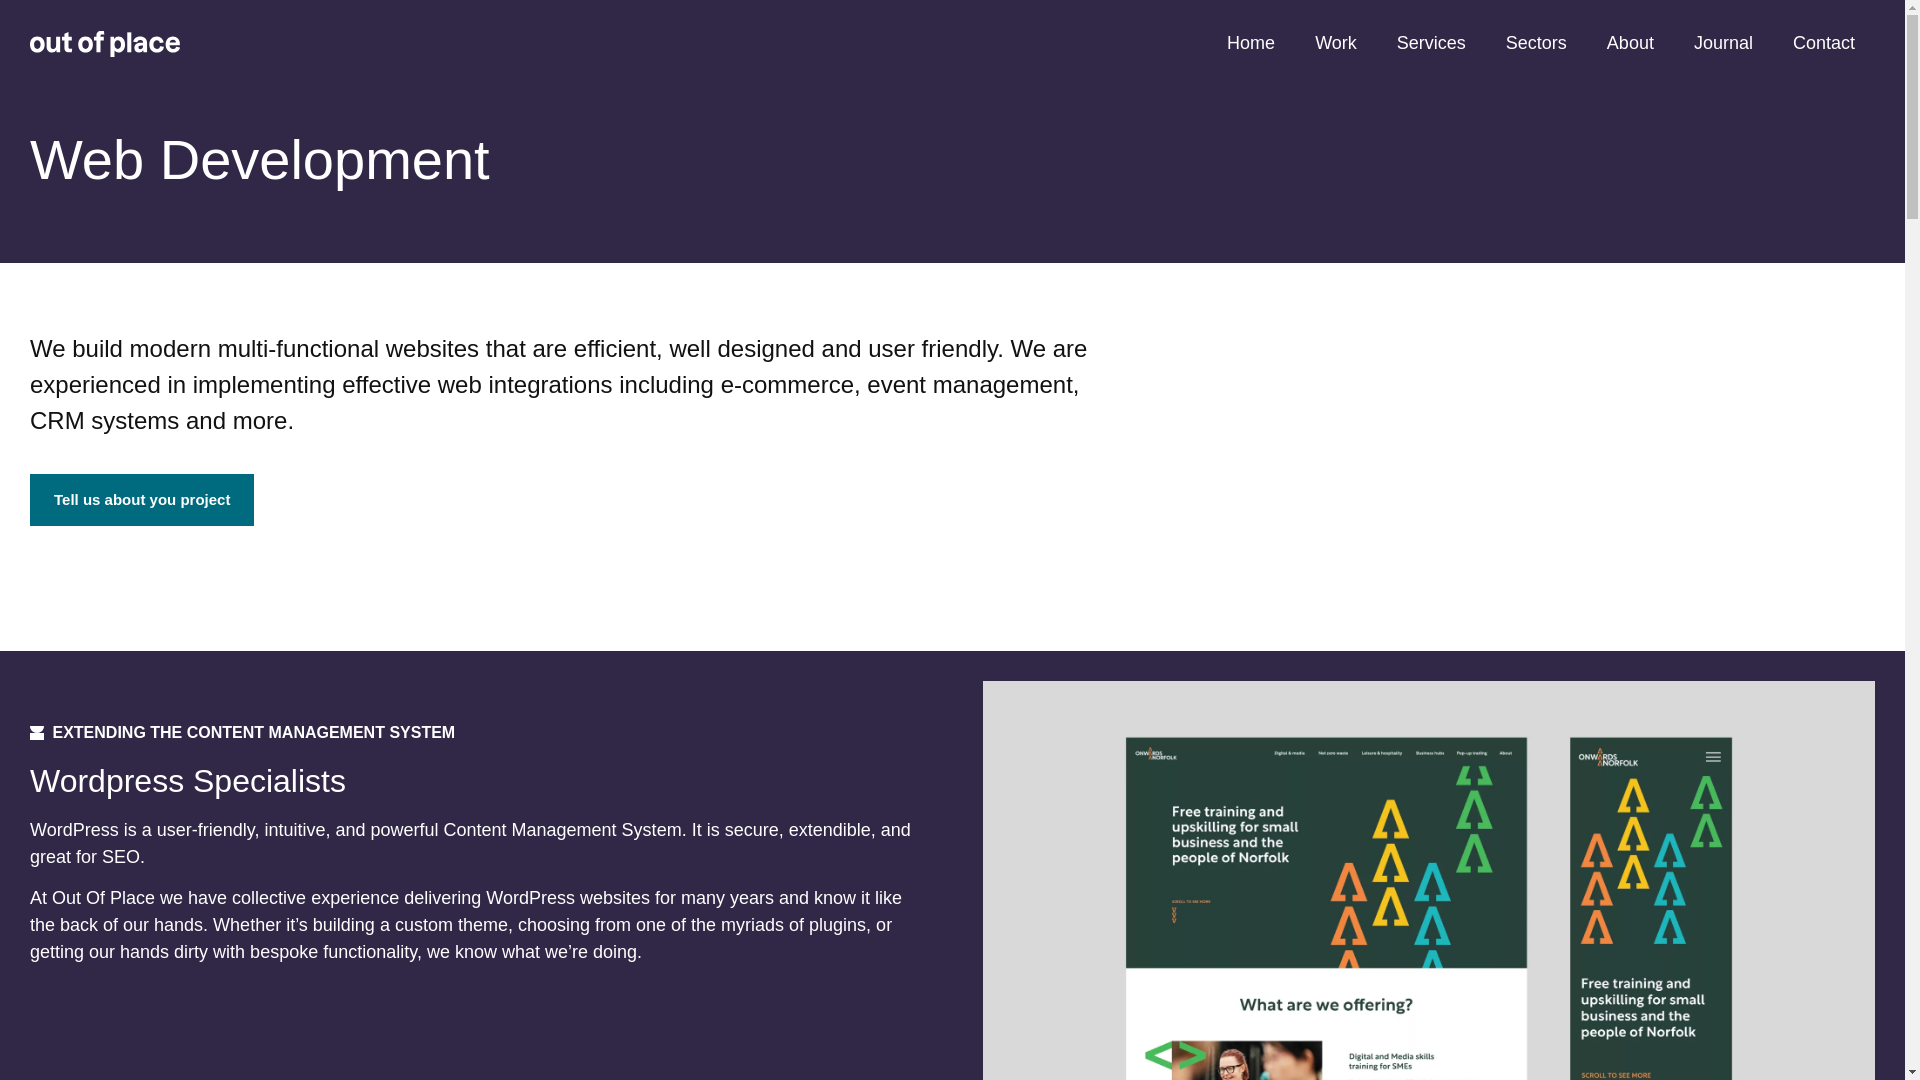 The image size is (1920, 1080). What do you see at coordinates (1250, 42) in the screenshot?
I see `Home` at bounding box center [1250, 42].